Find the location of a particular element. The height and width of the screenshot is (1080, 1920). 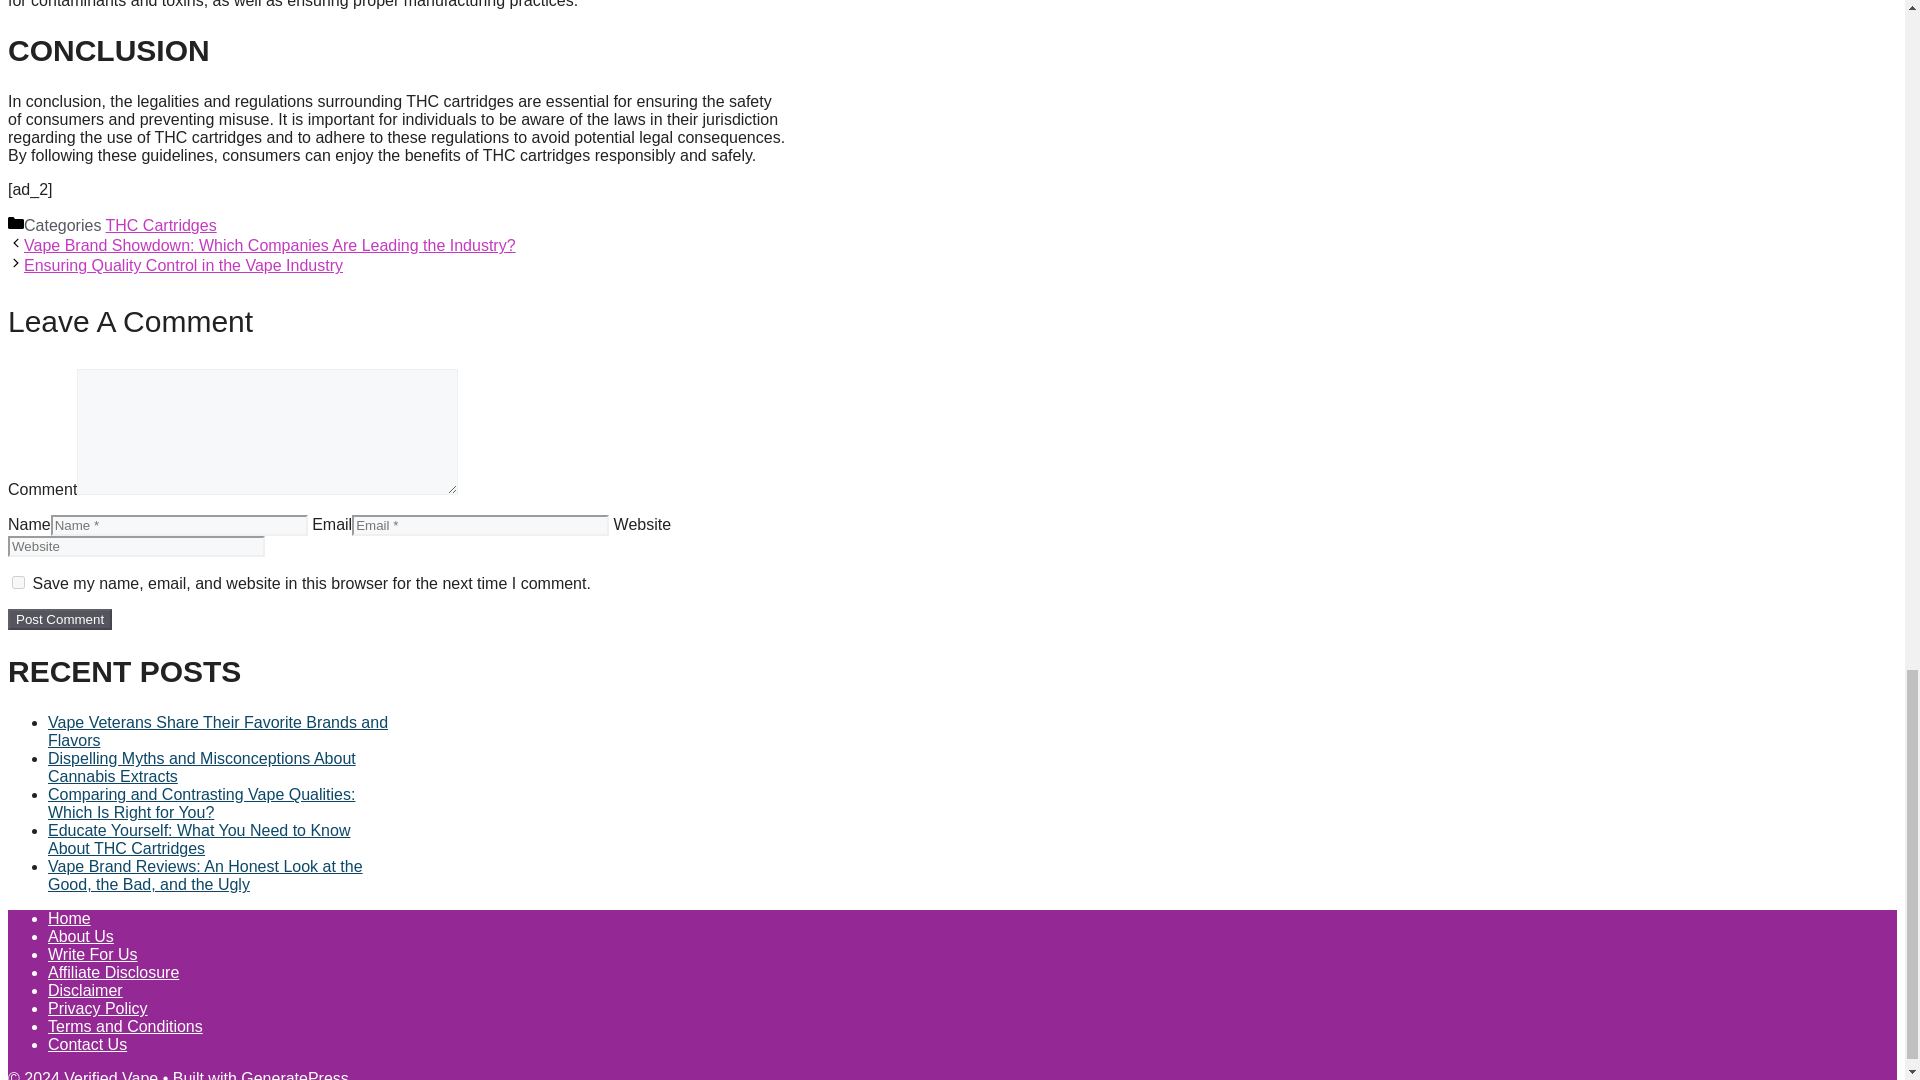

Educate Yourself: What You Need to Know About THC Cartridges is located at coordinates (198, 839).